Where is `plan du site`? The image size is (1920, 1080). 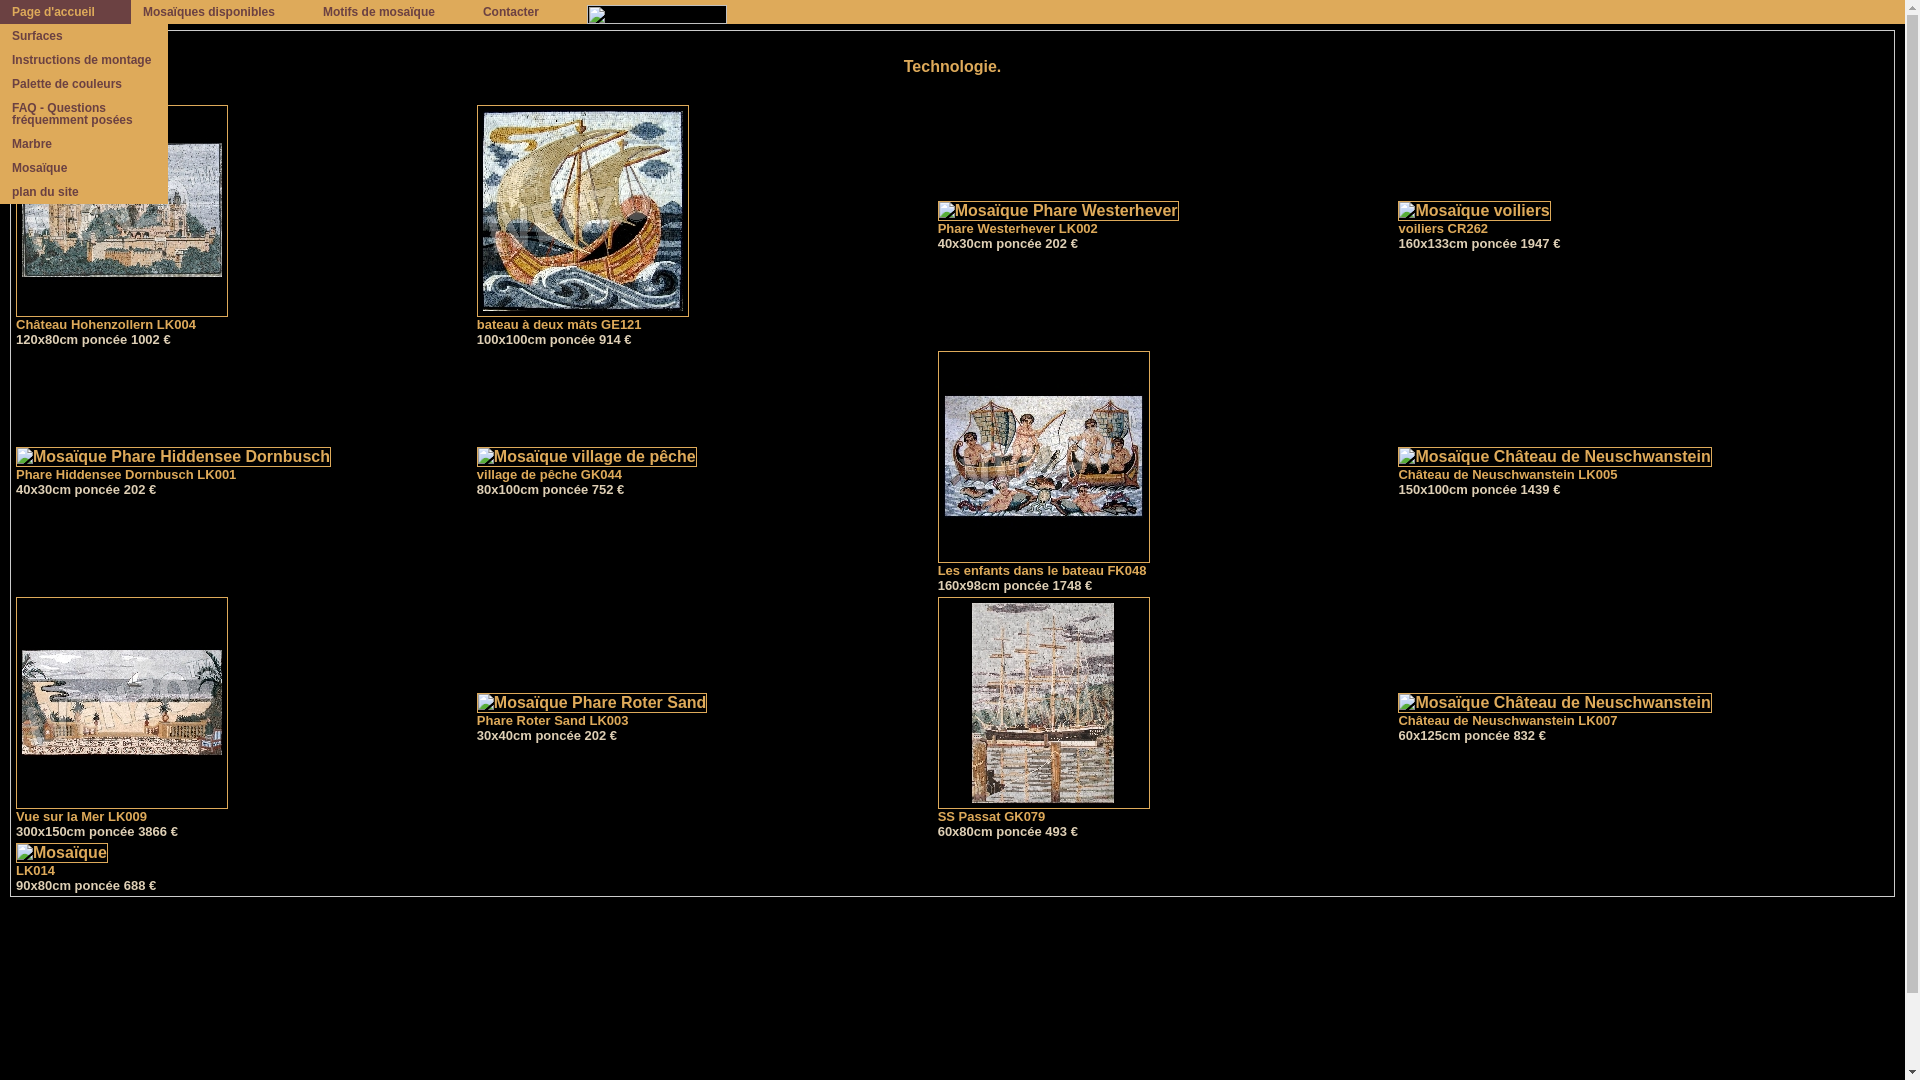 plan du site is located at coordinates (84, 192).